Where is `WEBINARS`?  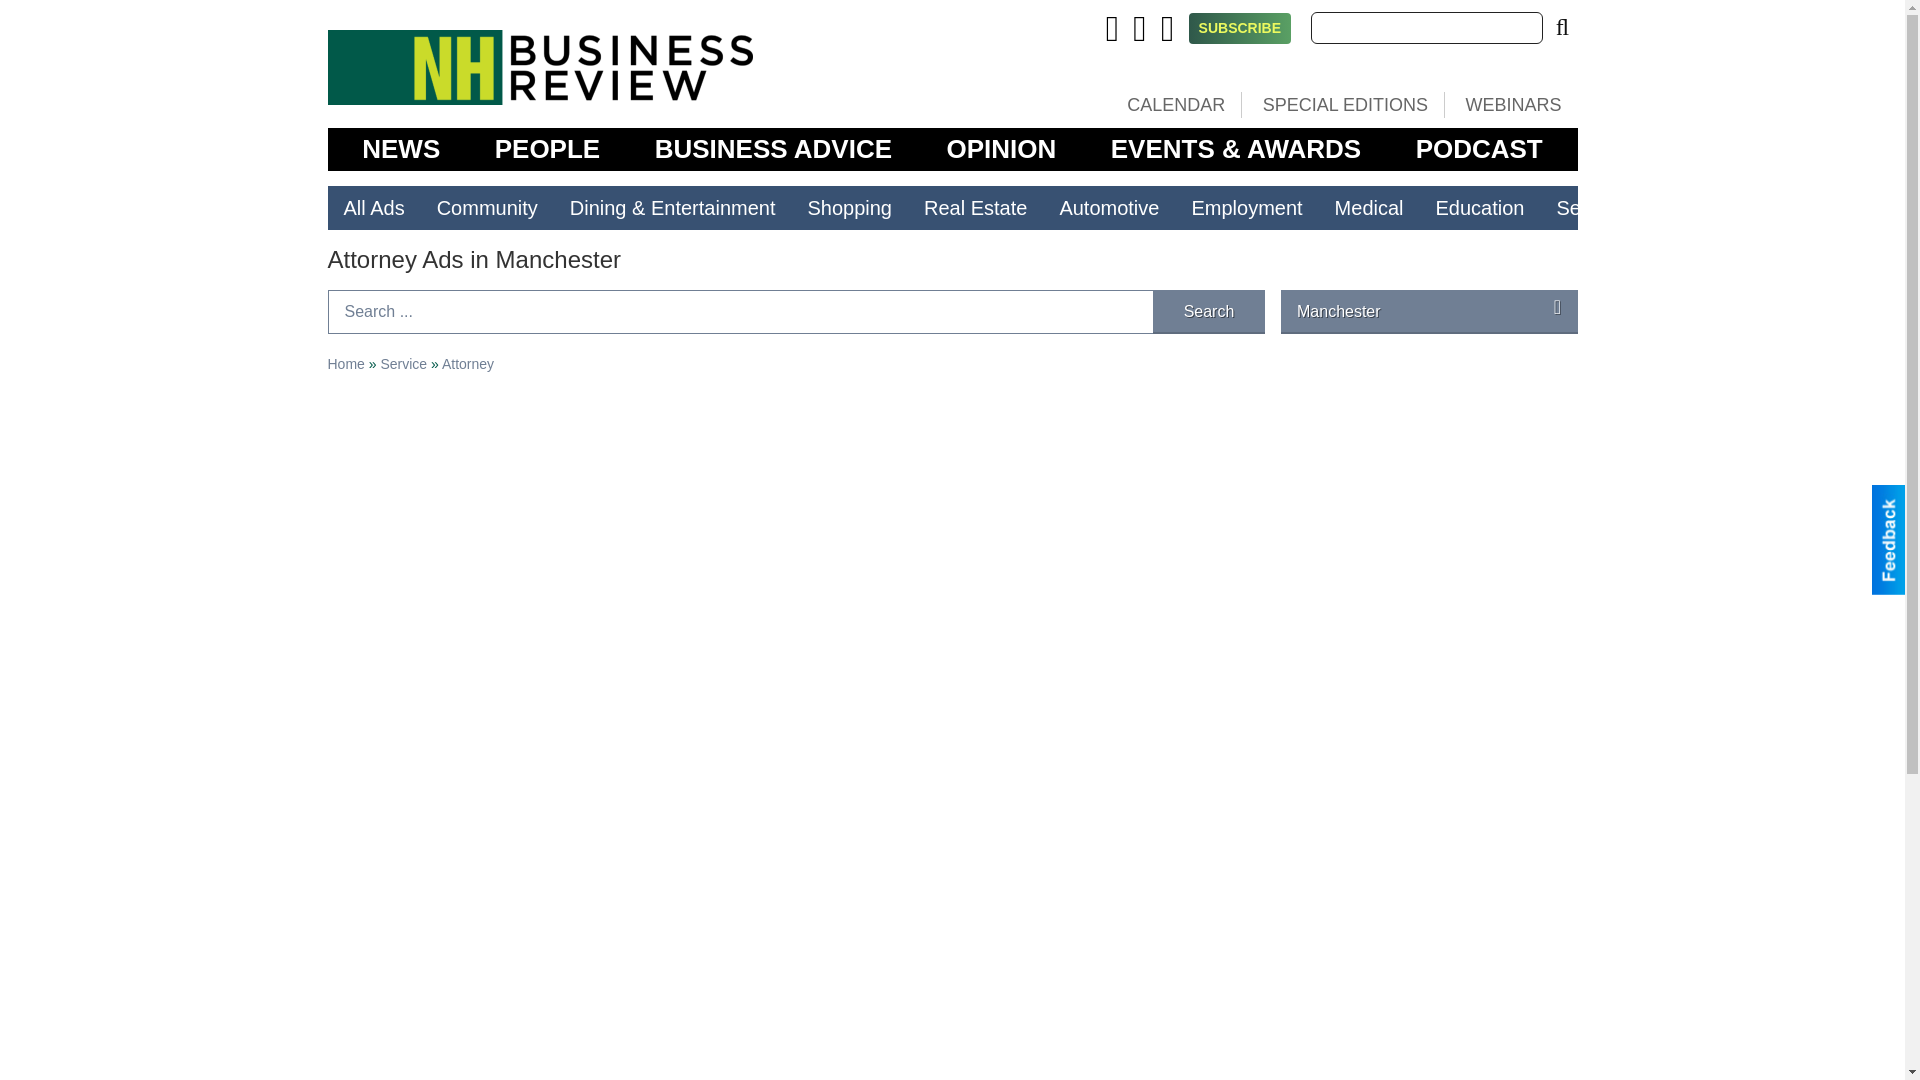 WEBINARS is located at coordinates (1512, 104).